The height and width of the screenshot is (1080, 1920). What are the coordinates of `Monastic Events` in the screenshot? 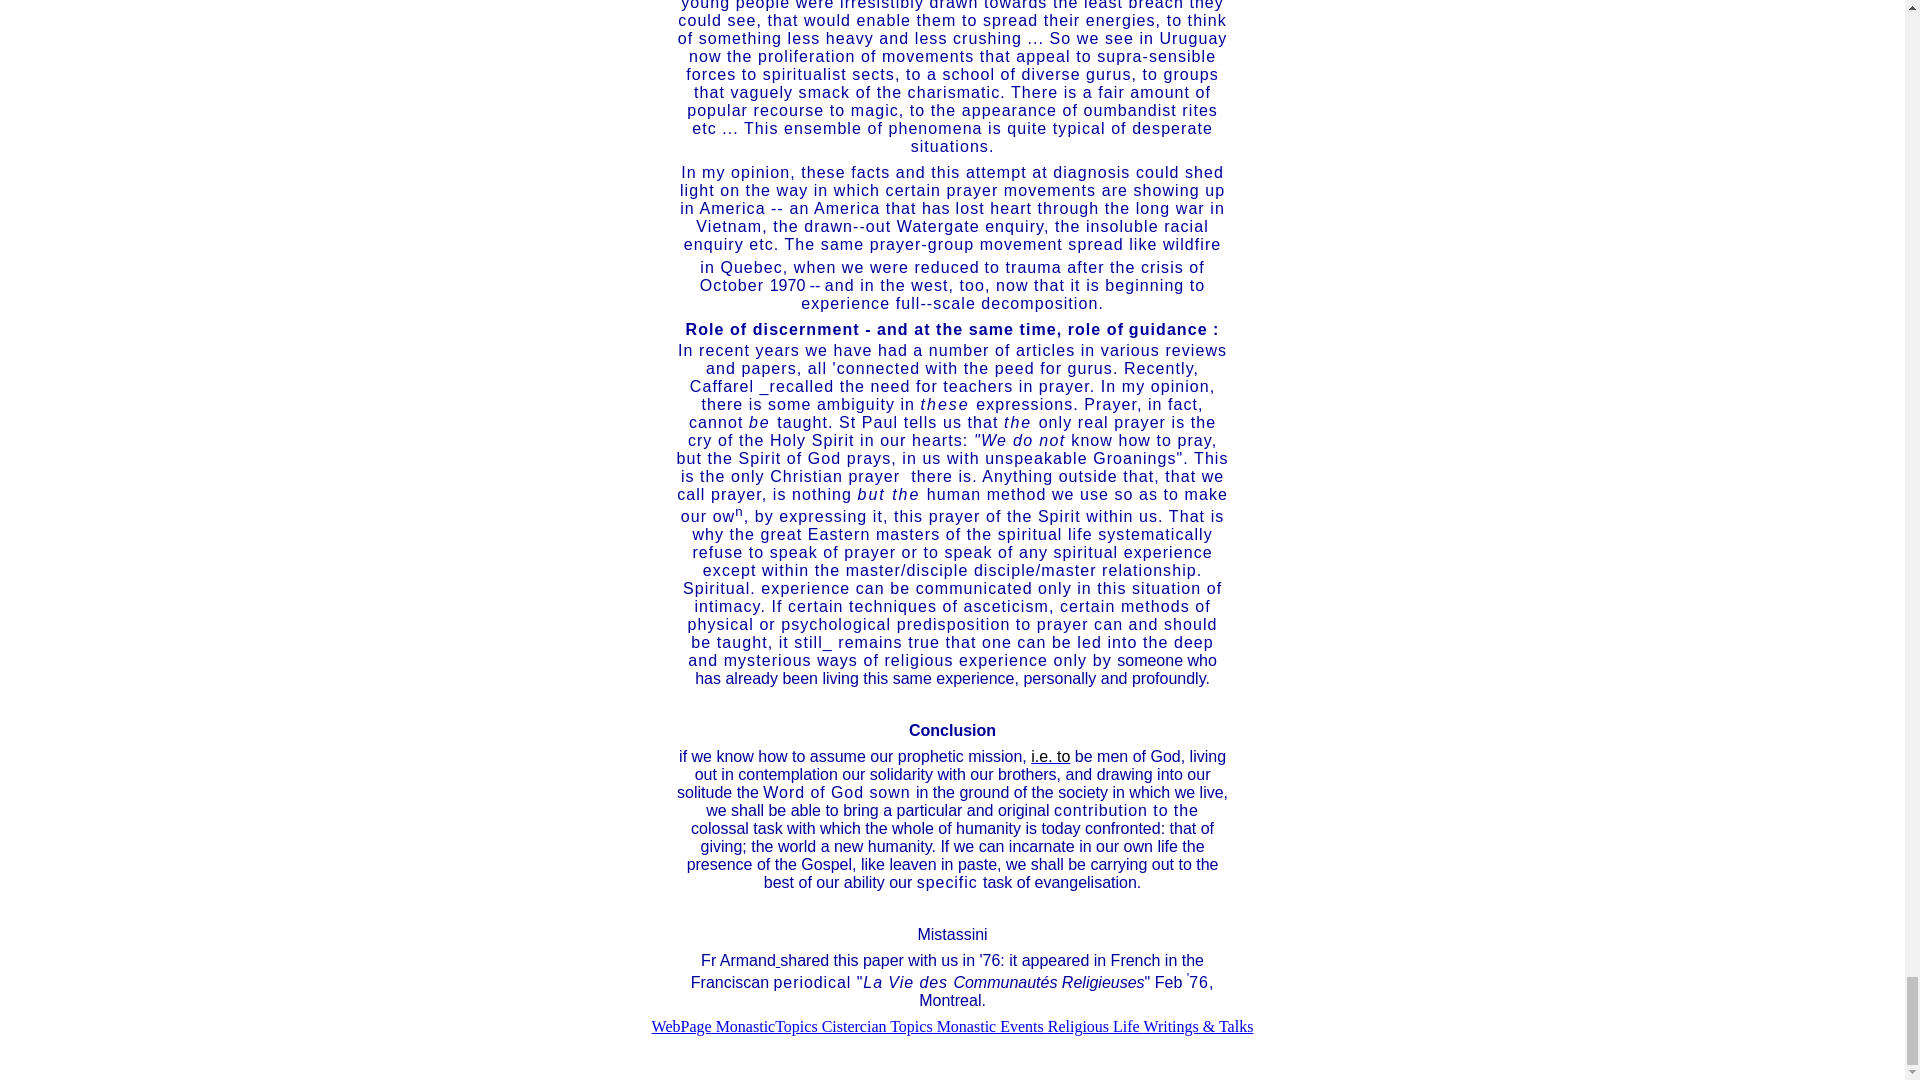 It's located at (990, 1026).